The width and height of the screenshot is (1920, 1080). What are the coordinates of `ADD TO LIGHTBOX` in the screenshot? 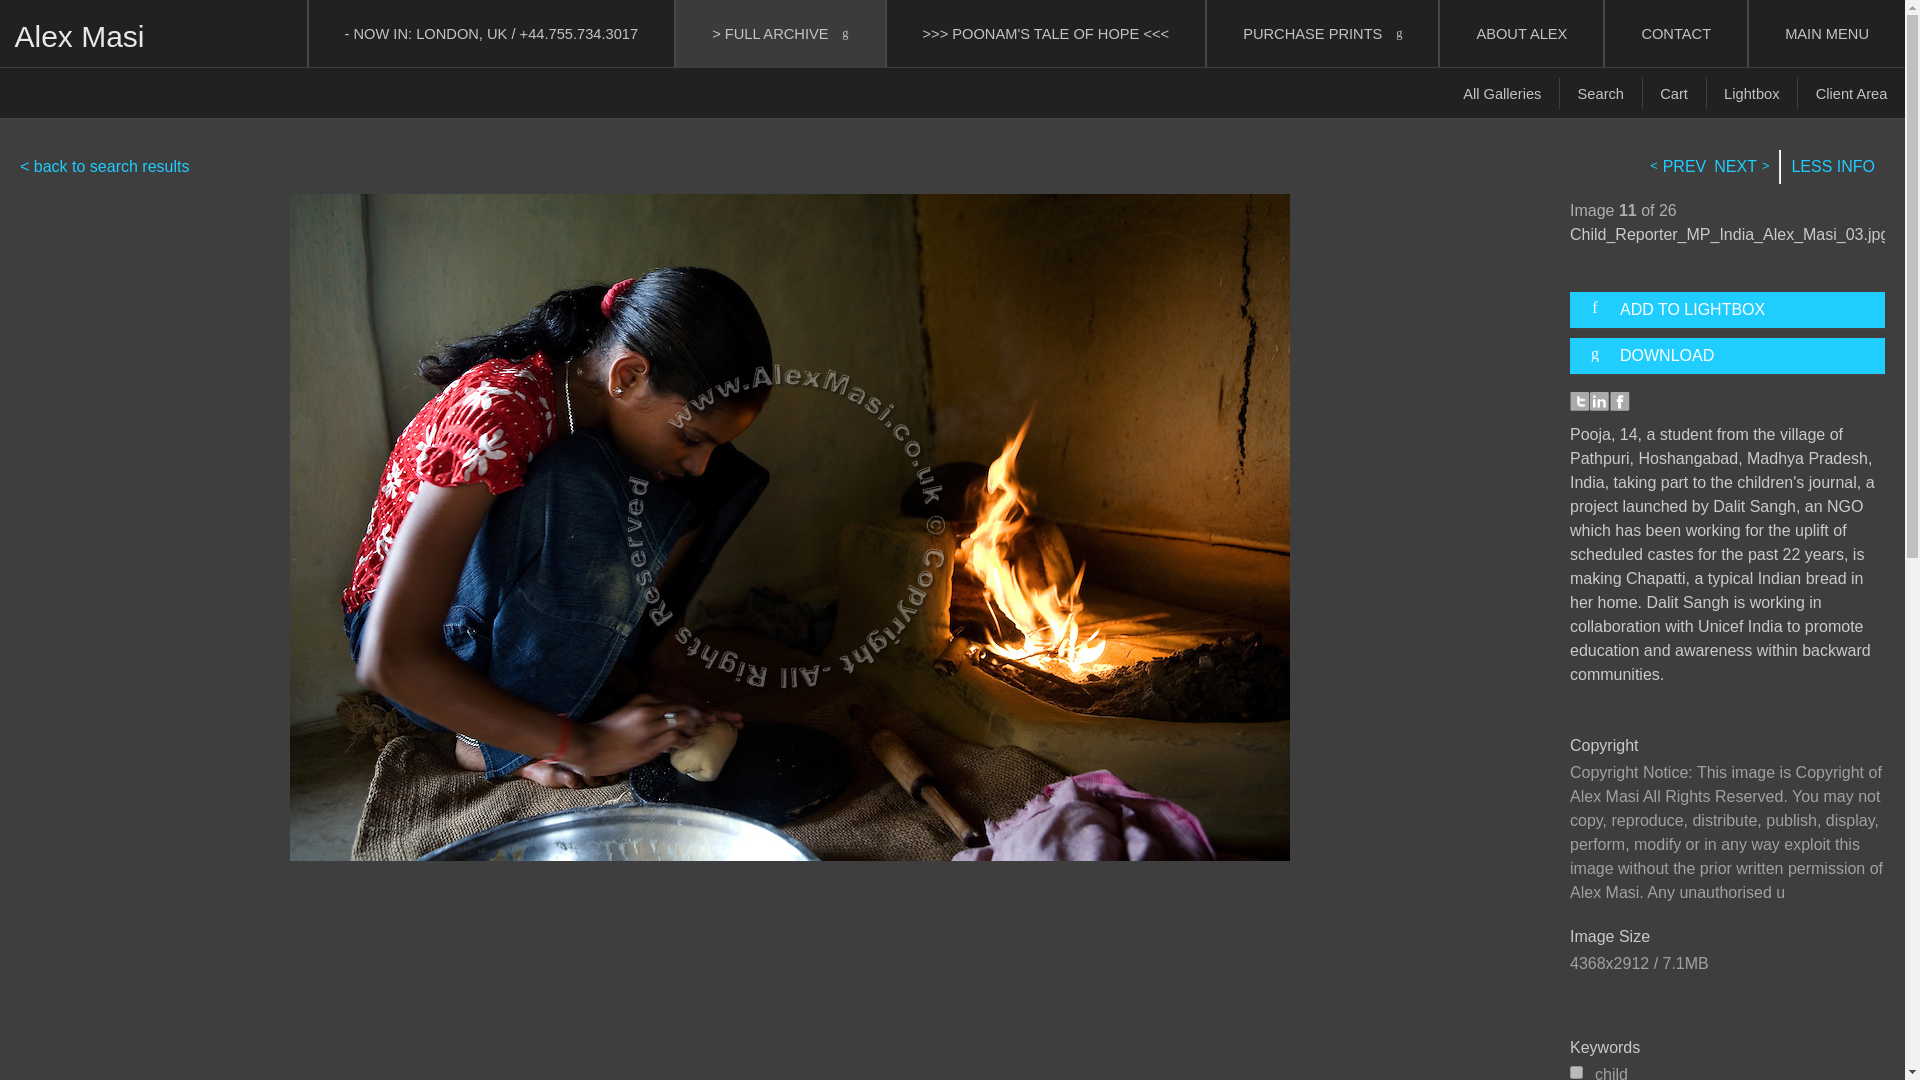 It's located at (1735, 310).